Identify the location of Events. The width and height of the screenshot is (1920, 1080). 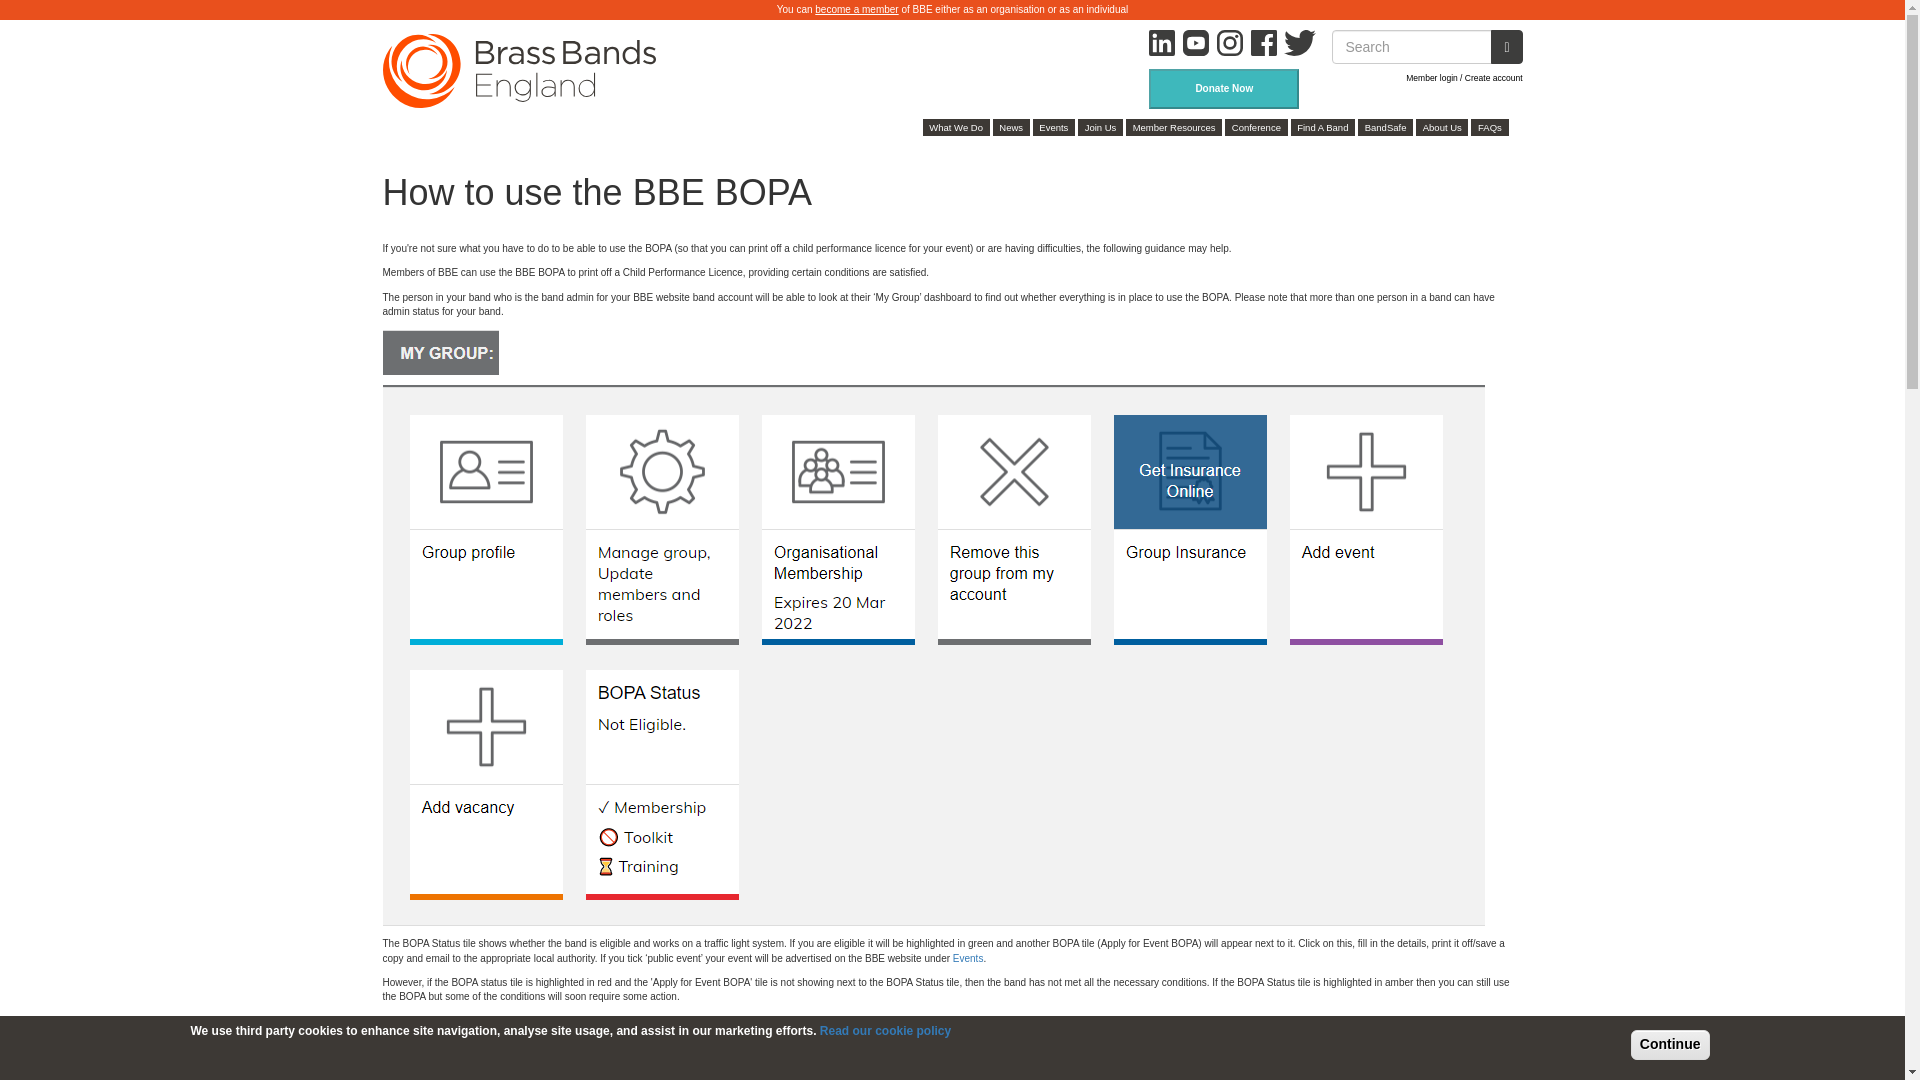
(1054, 127).